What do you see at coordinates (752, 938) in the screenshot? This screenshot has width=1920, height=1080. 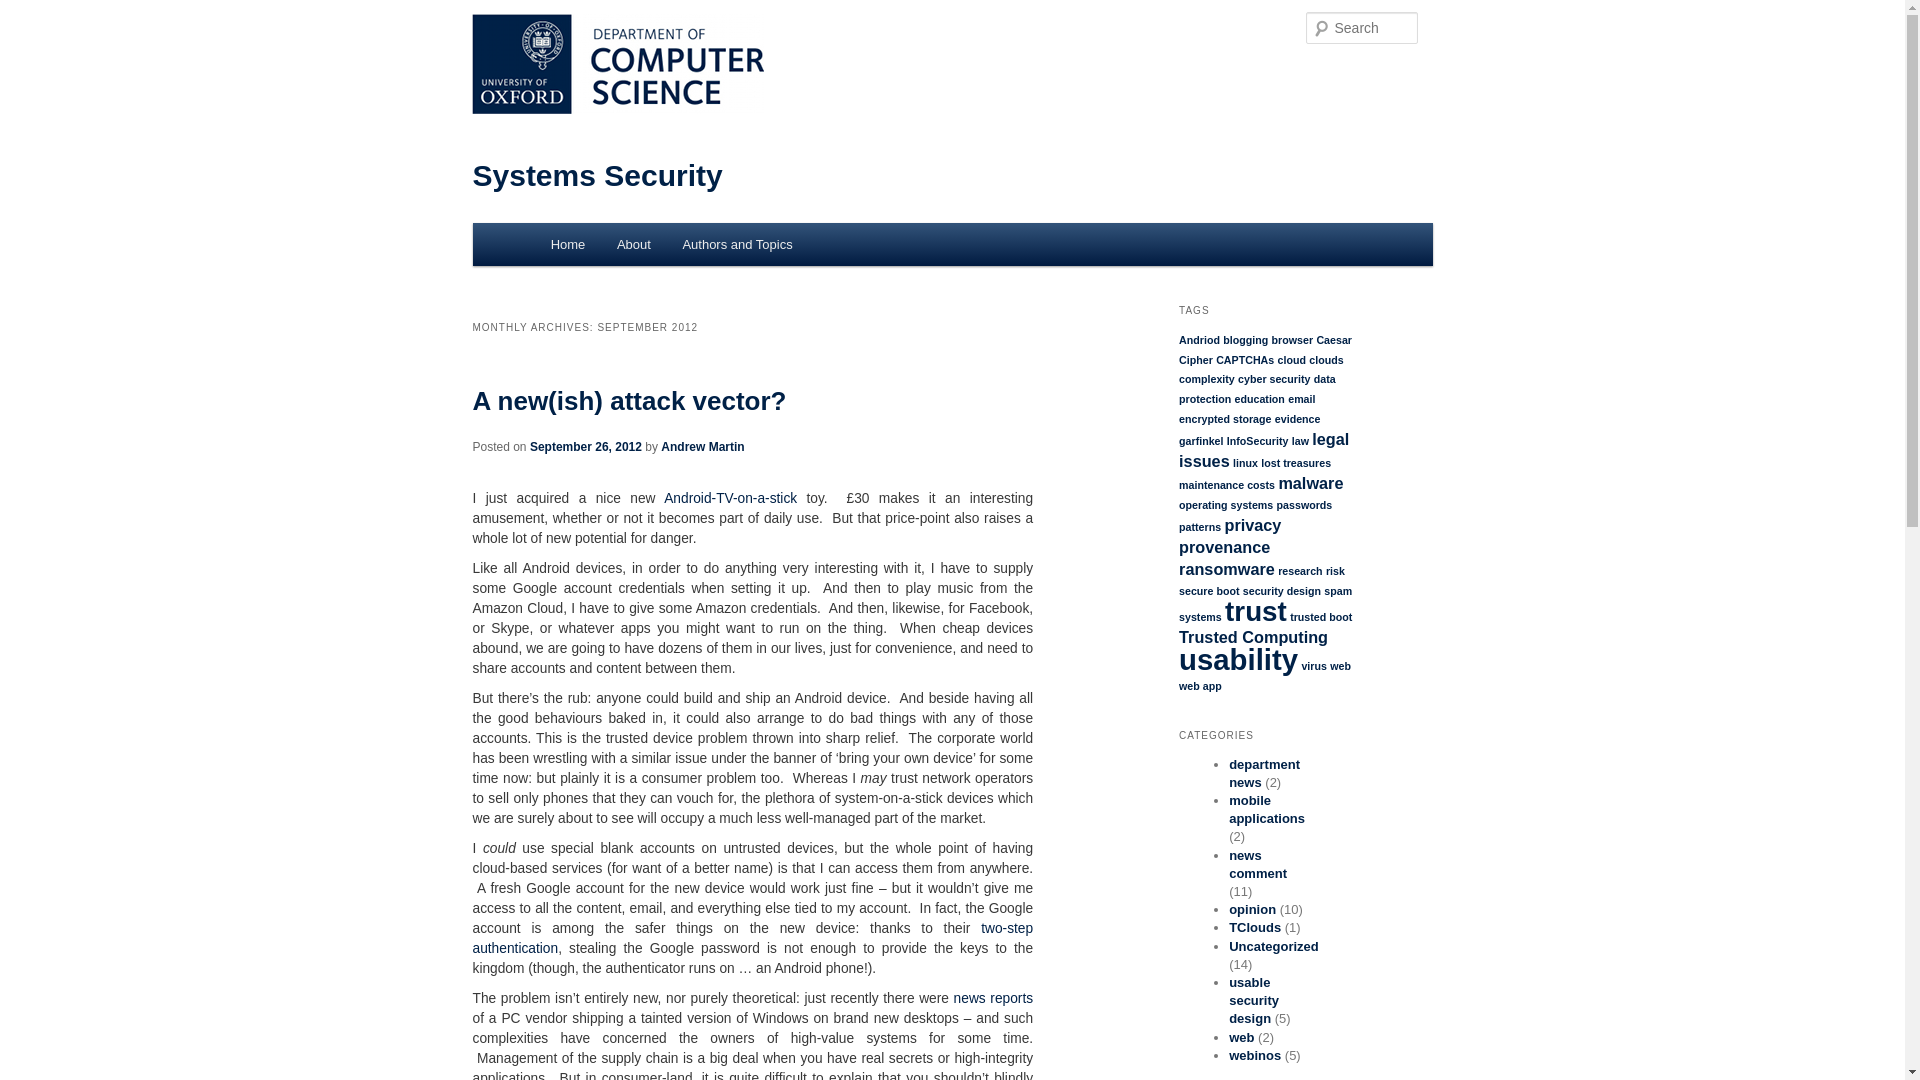 I see `two-step authentication` at bounding box center [752, 938].